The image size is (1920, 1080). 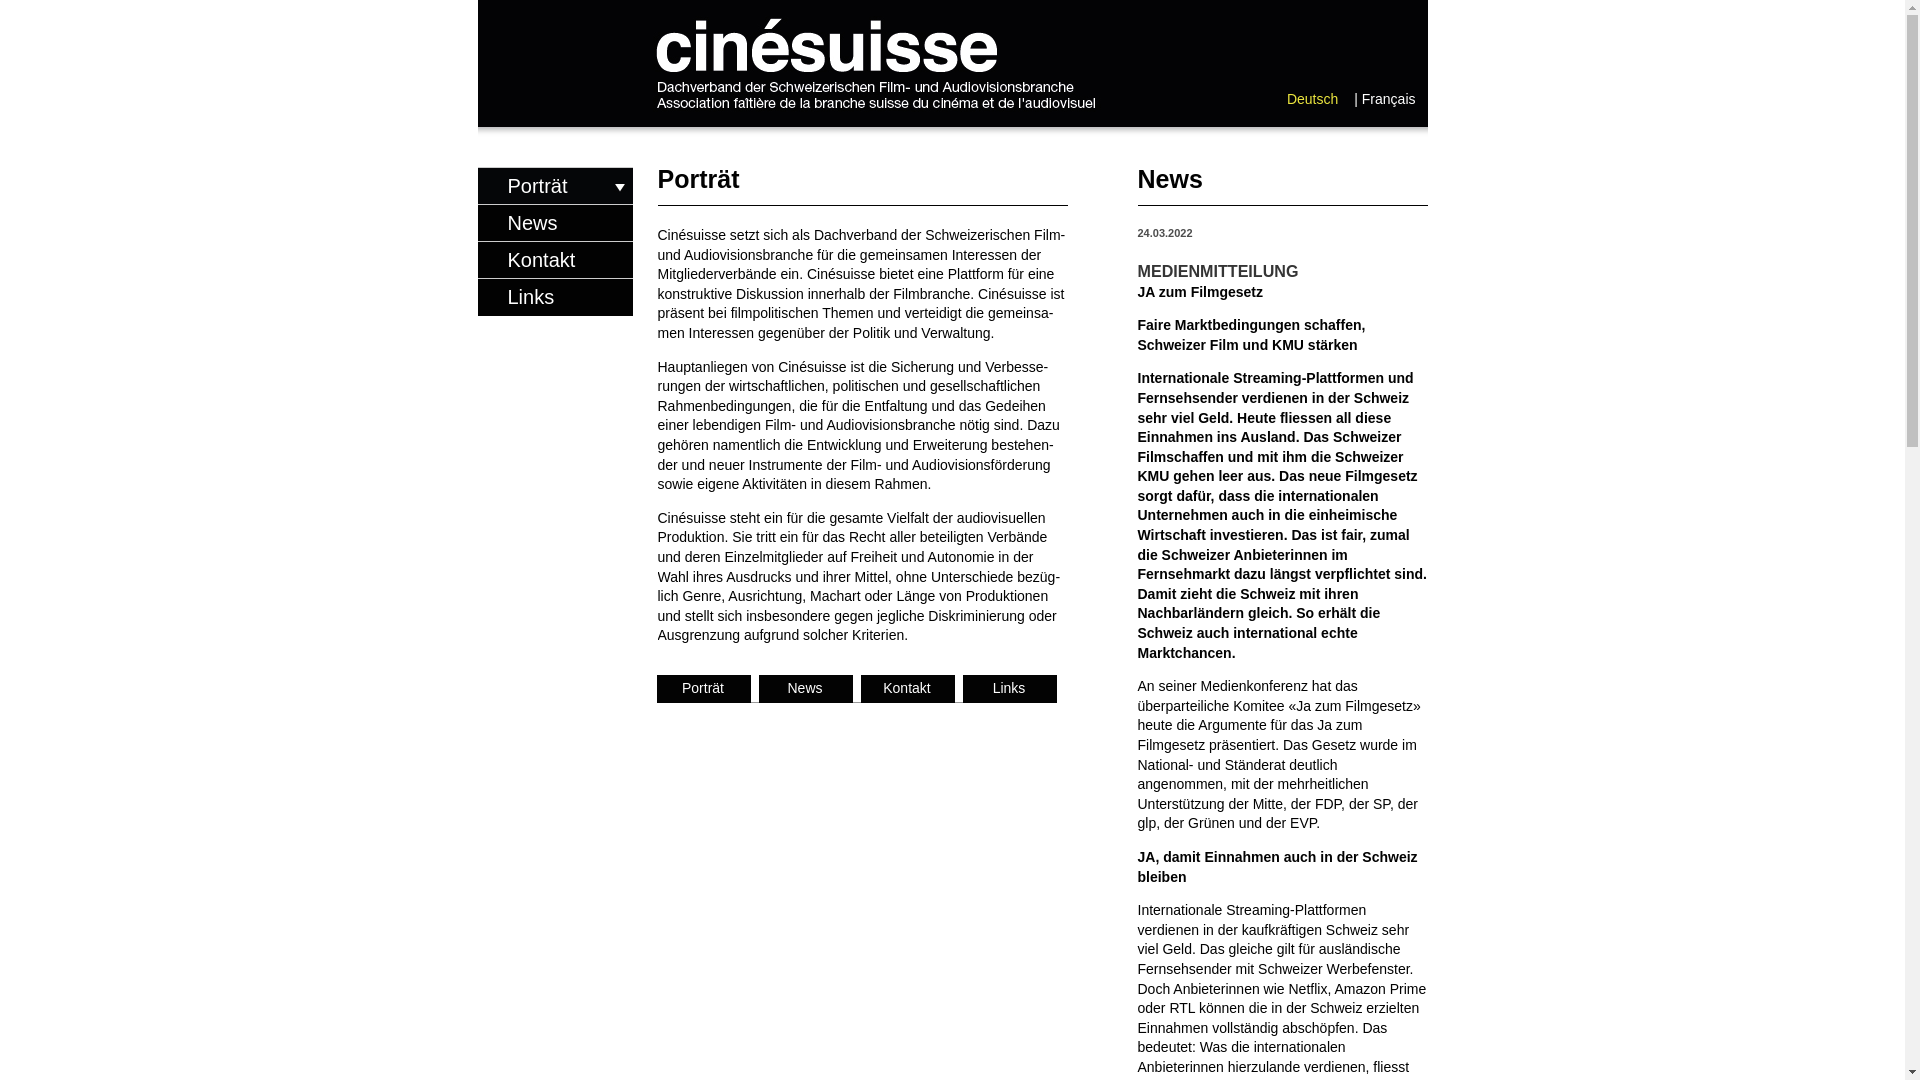 I want to click on Kontakt, so click(x=556, y=260).